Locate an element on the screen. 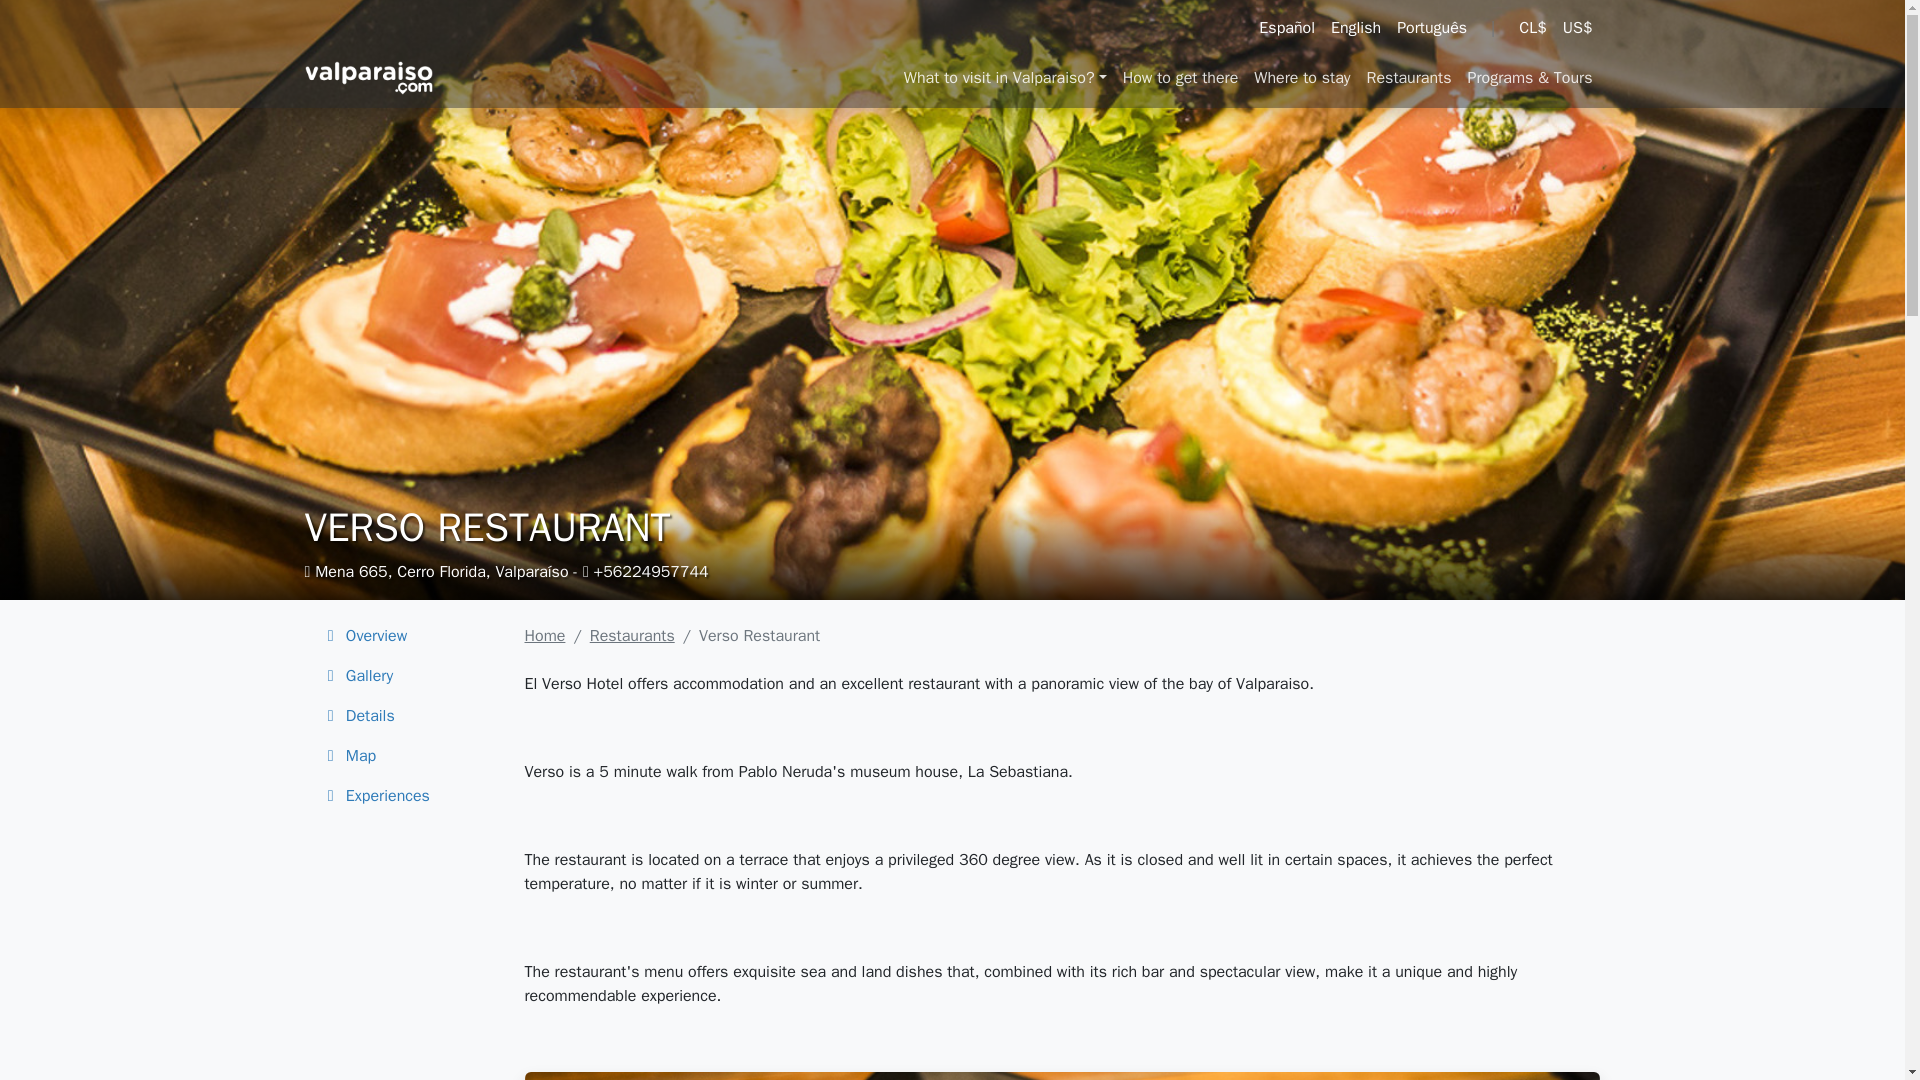  Details is located at coordinates (401, 715).